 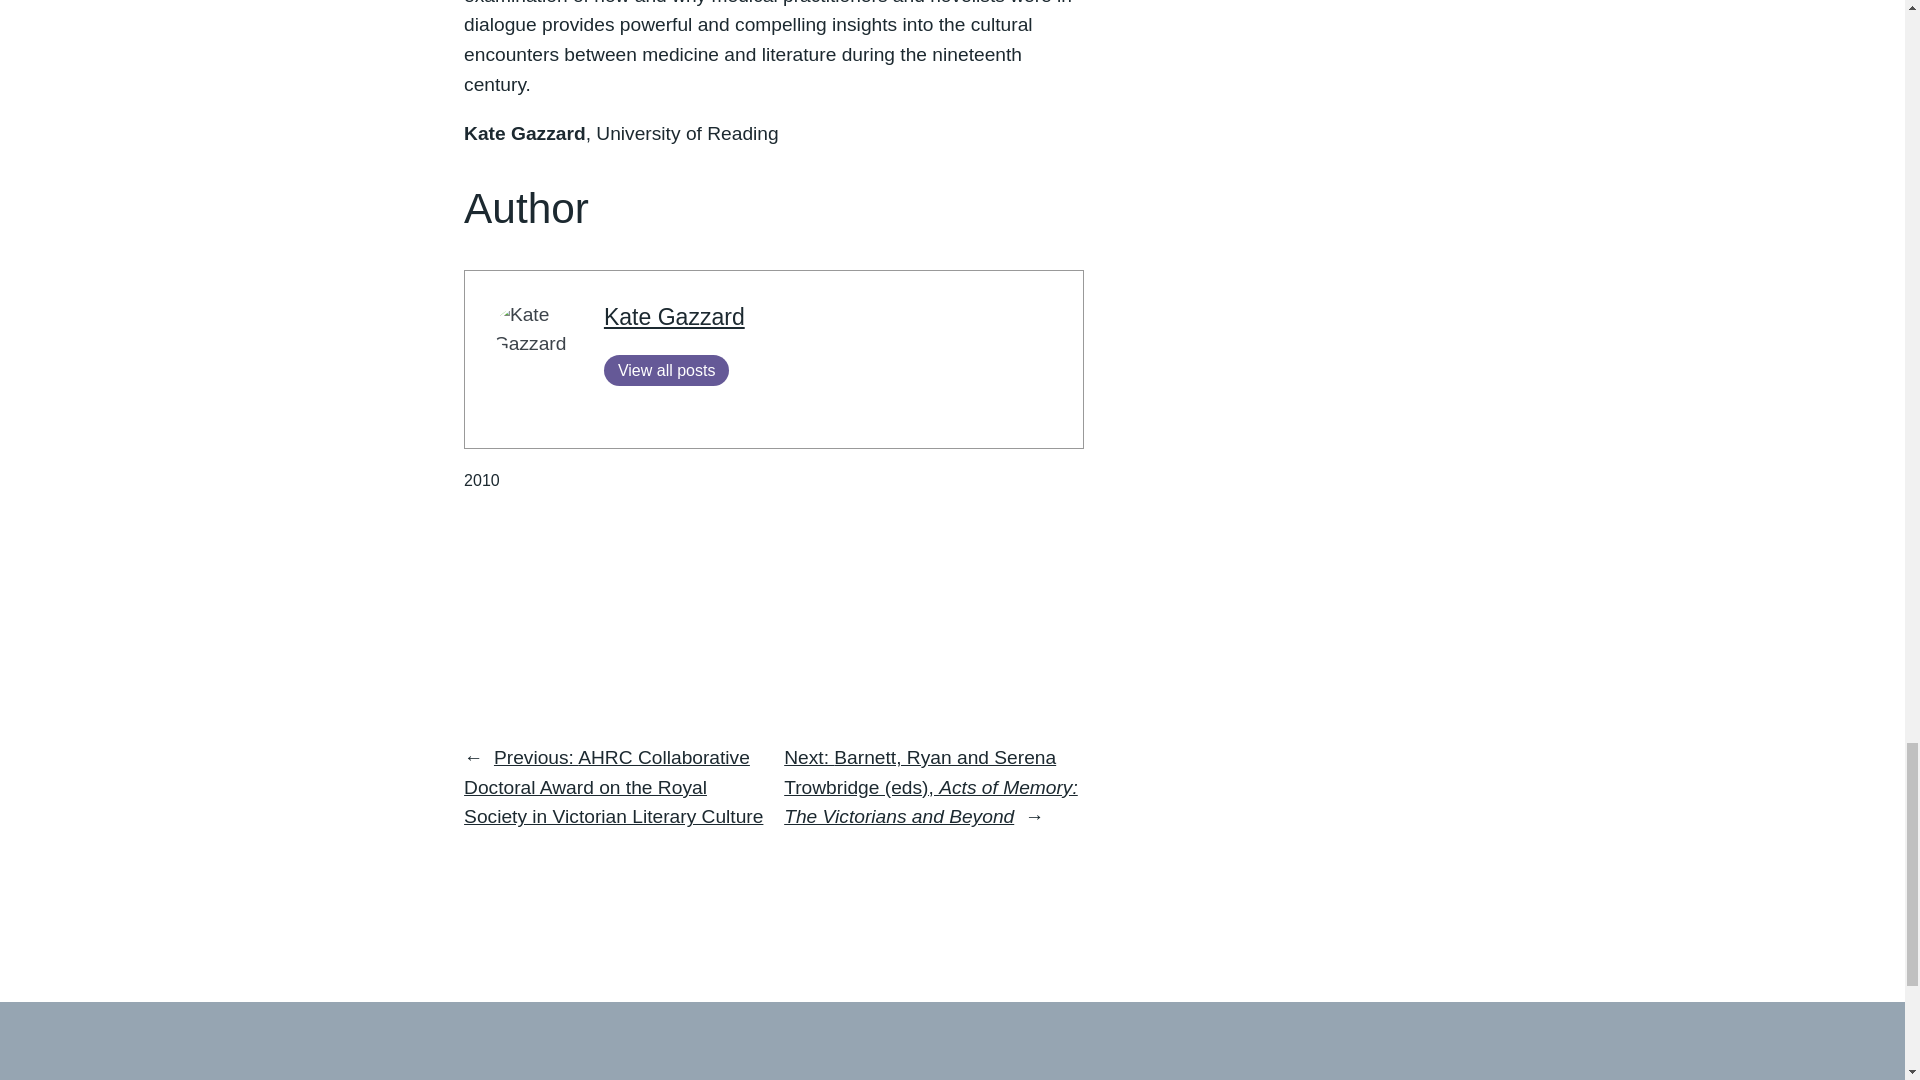 I want to click on View all posts, so click(x=666, y=370).